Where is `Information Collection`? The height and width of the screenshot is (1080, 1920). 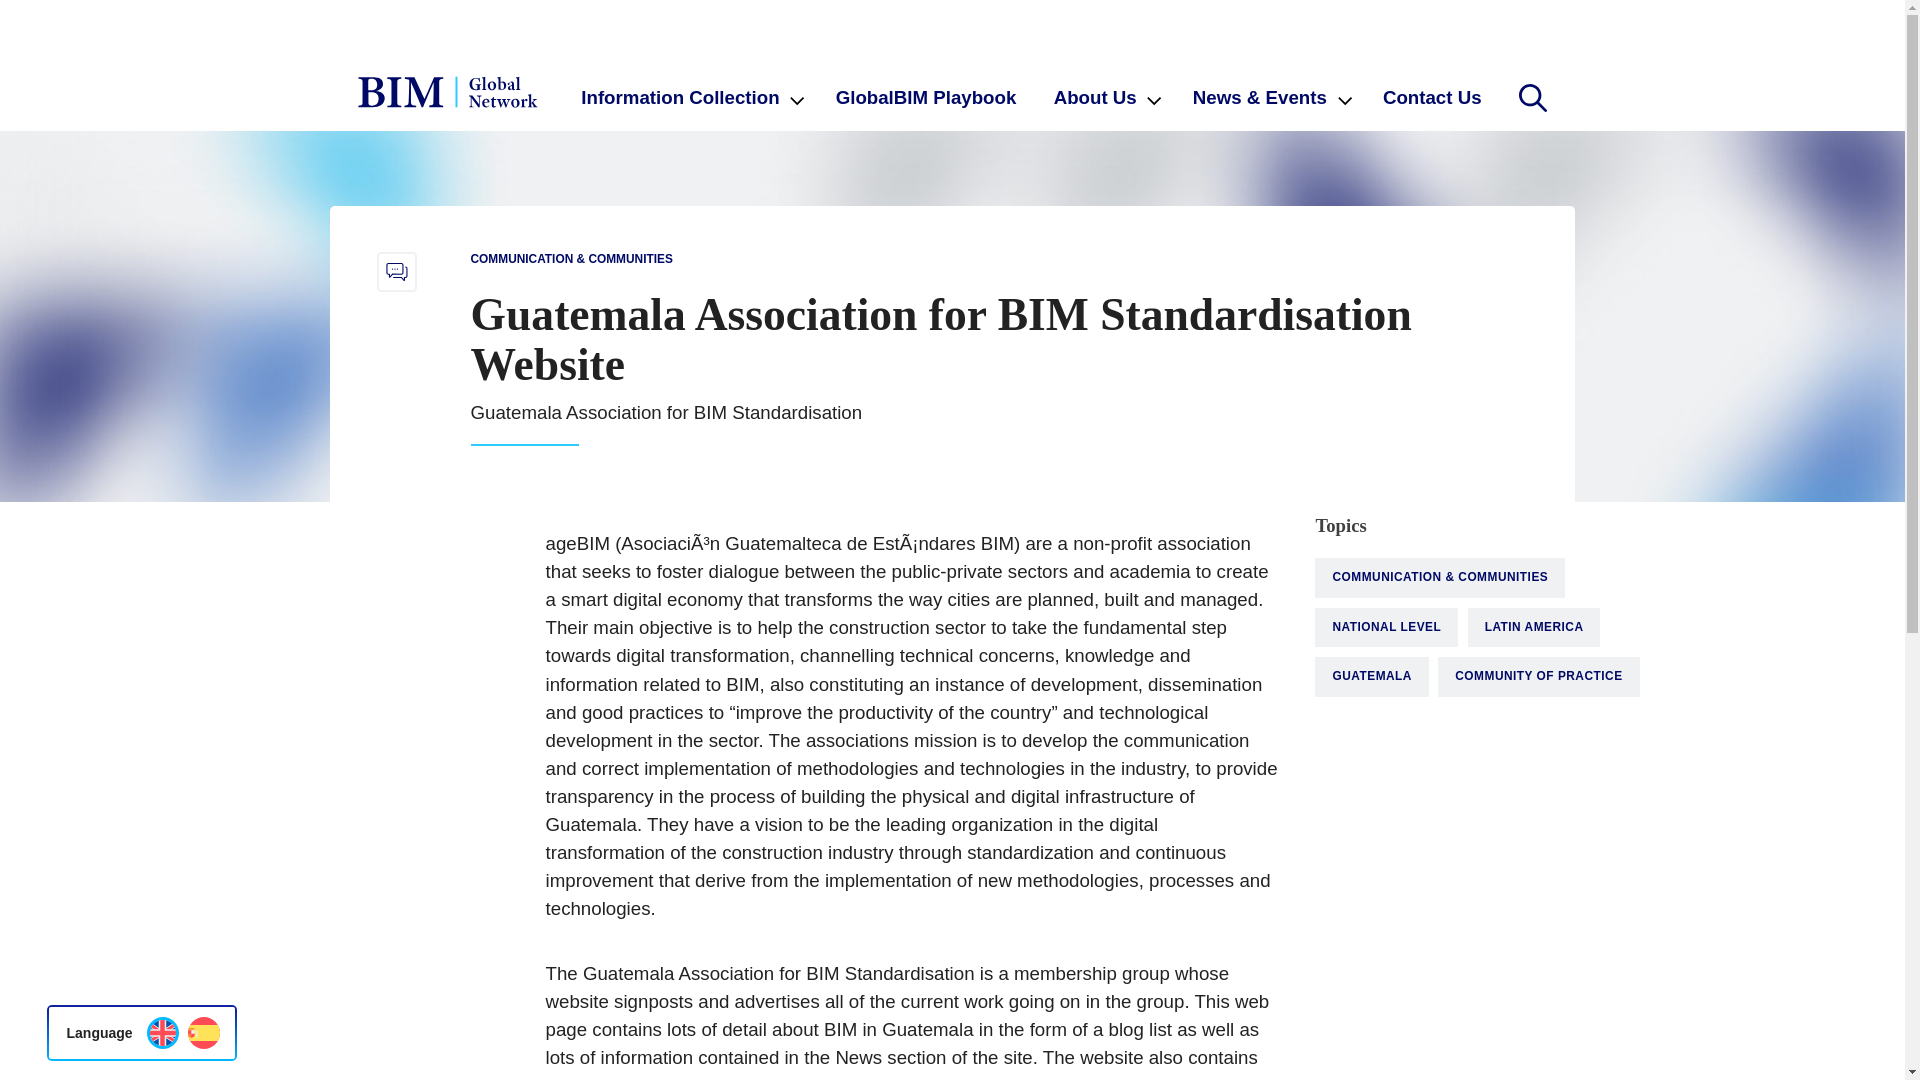
Information Collection is located at coordinates (690, 96).